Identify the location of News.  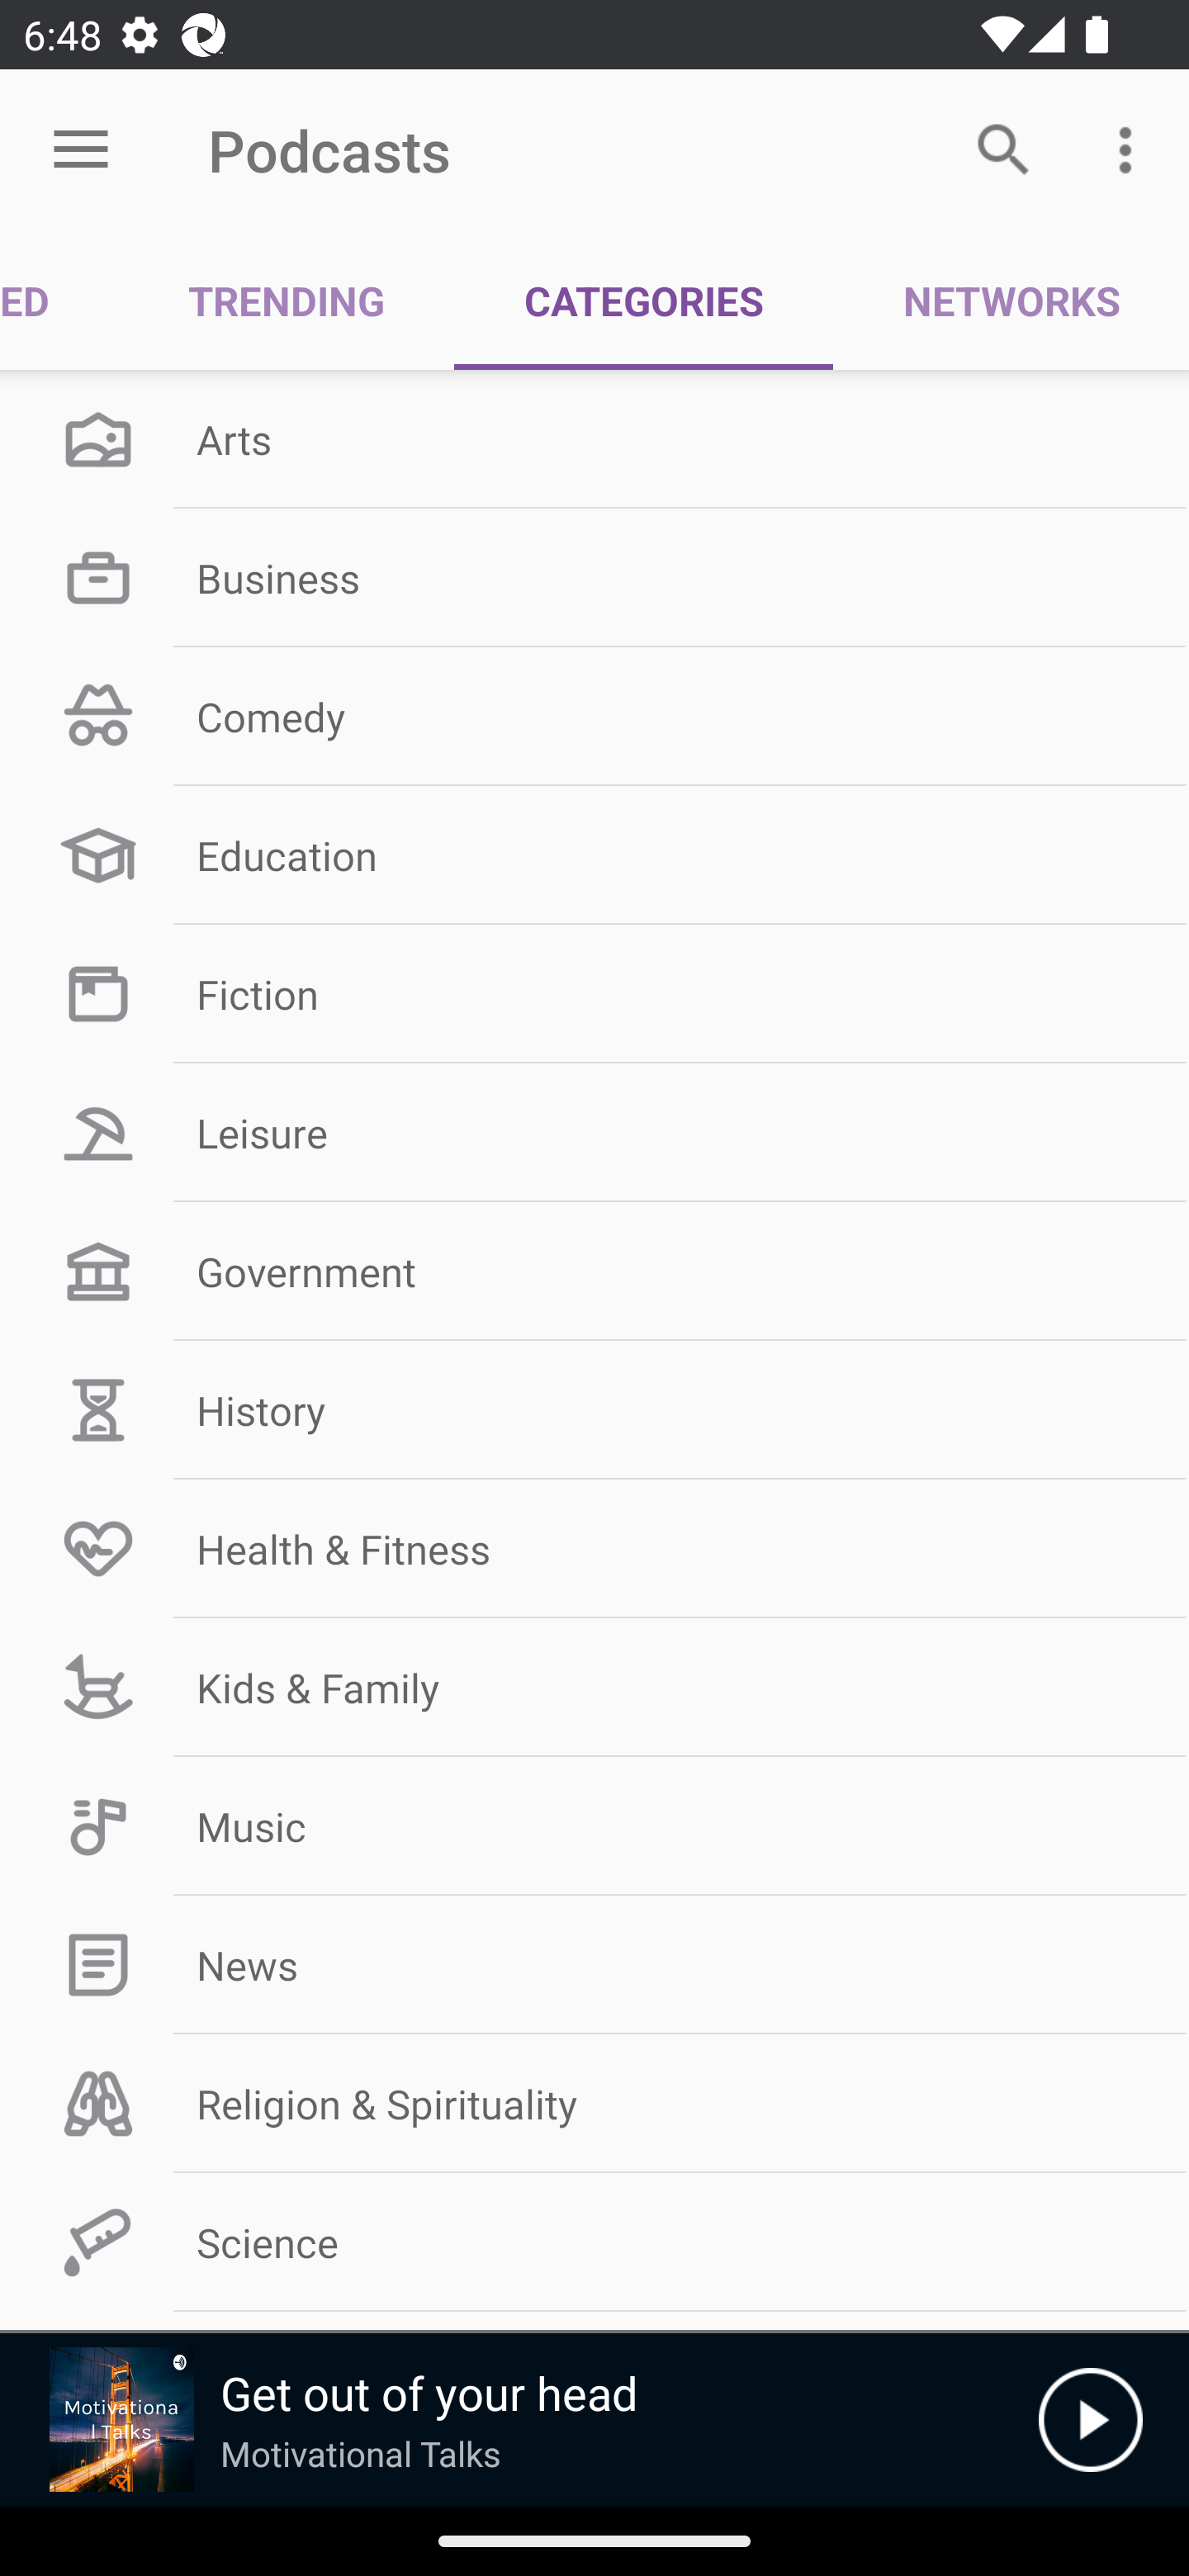
(594, 1965).